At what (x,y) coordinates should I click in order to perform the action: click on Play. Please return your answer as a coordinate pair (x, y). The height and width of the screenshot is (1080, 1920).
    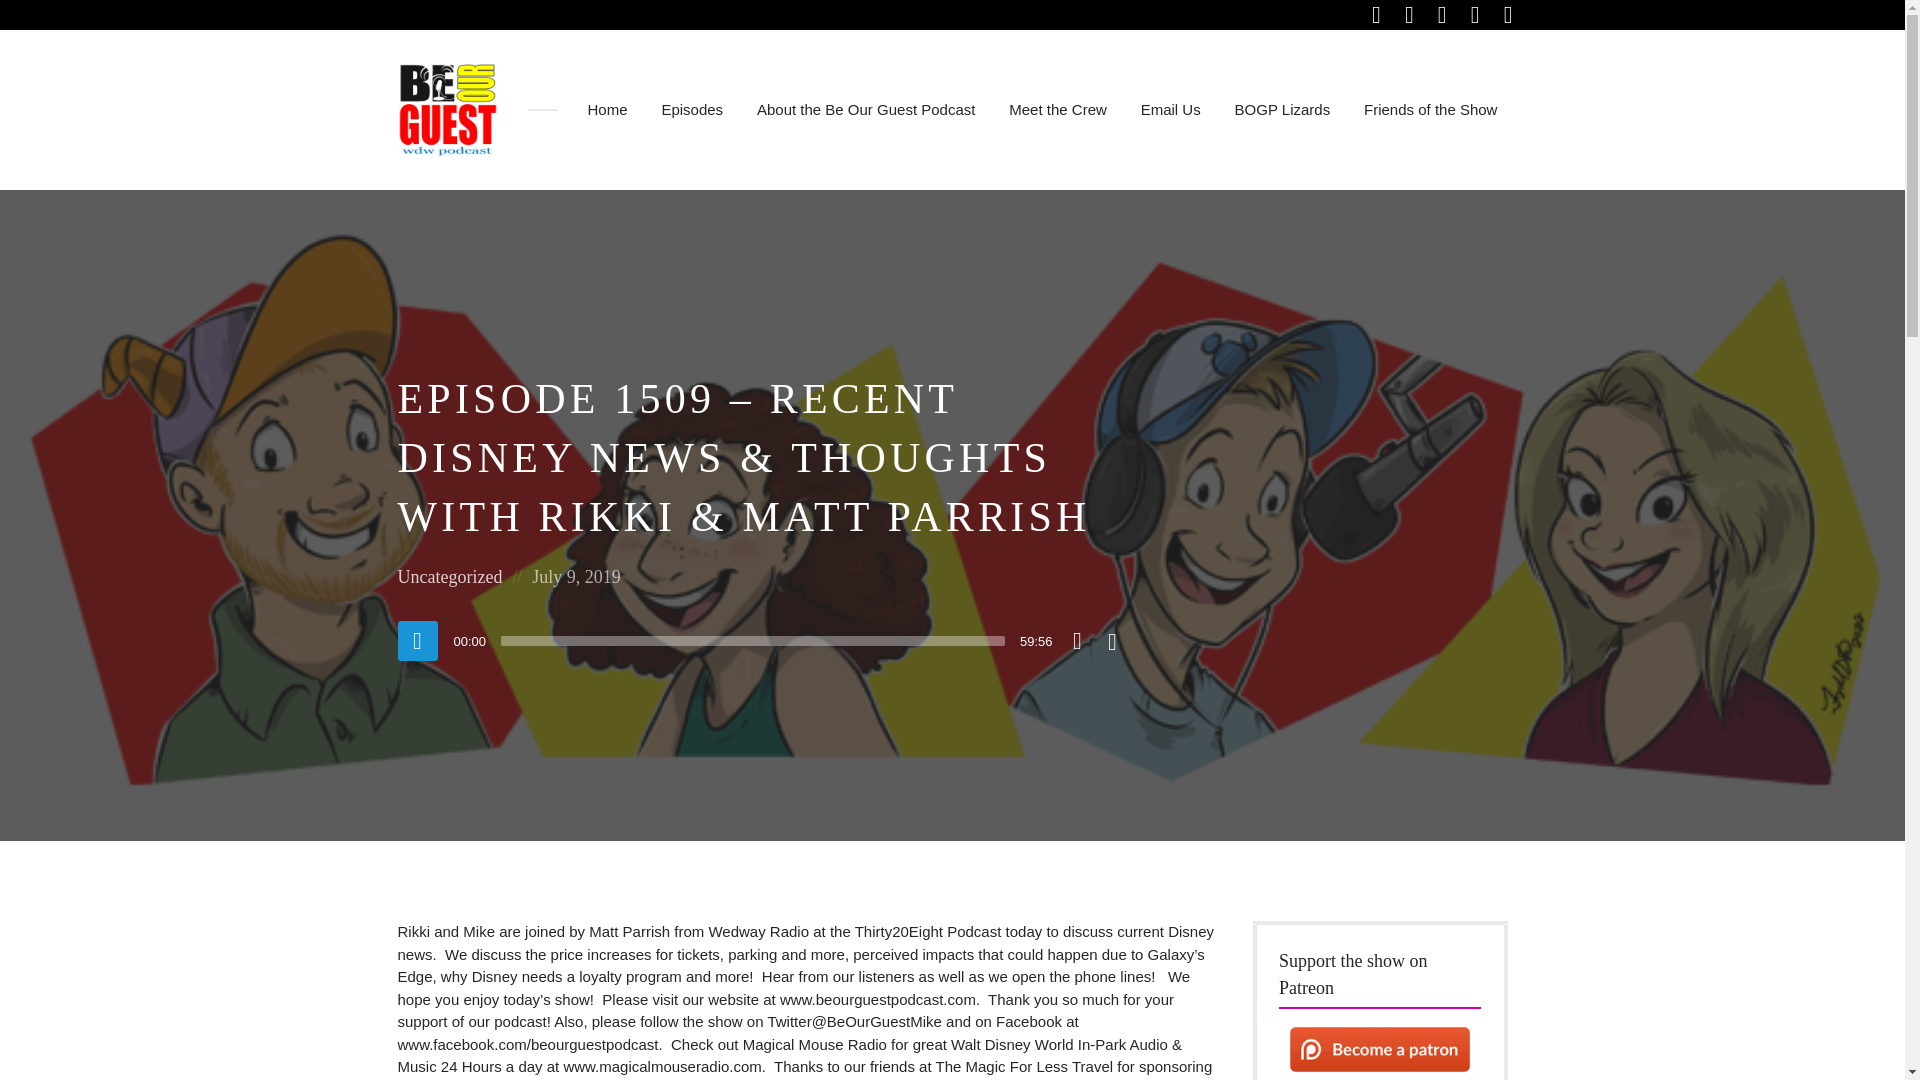
    Looking at the image, I should click on (417, 640).